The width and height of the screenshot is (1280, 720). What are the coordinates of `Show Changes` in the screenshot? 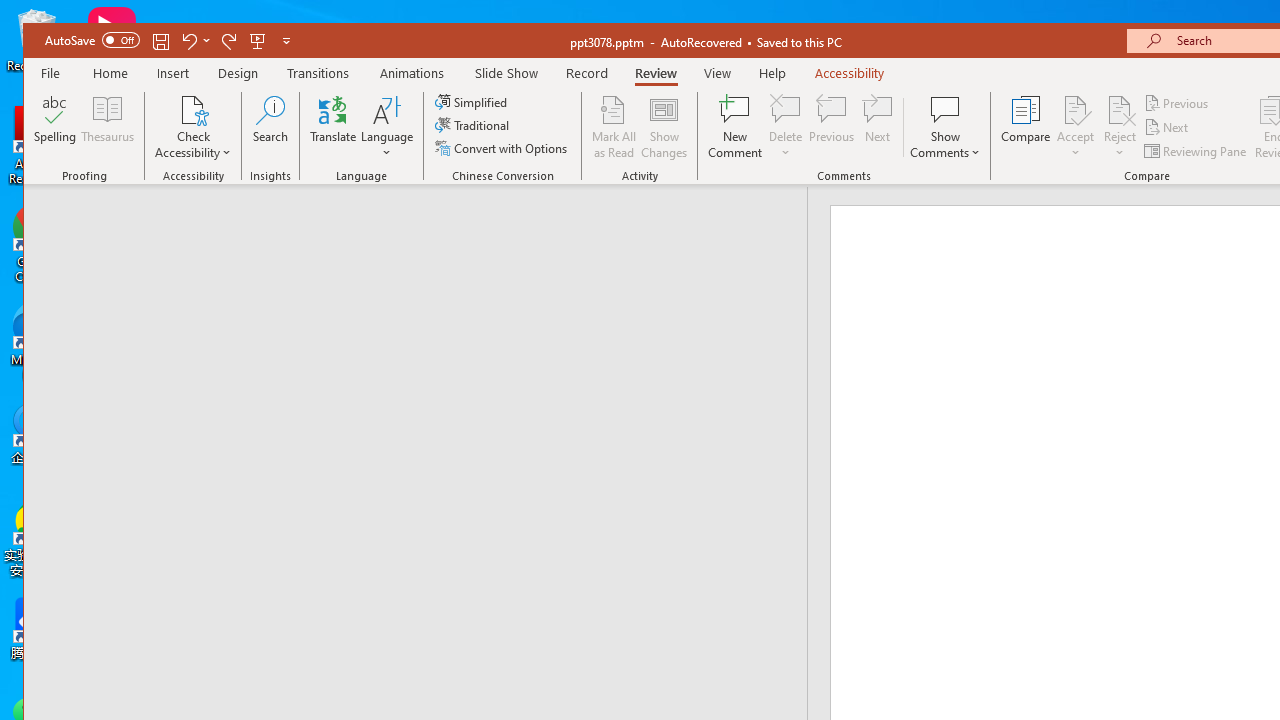 It's located at (664, 127).